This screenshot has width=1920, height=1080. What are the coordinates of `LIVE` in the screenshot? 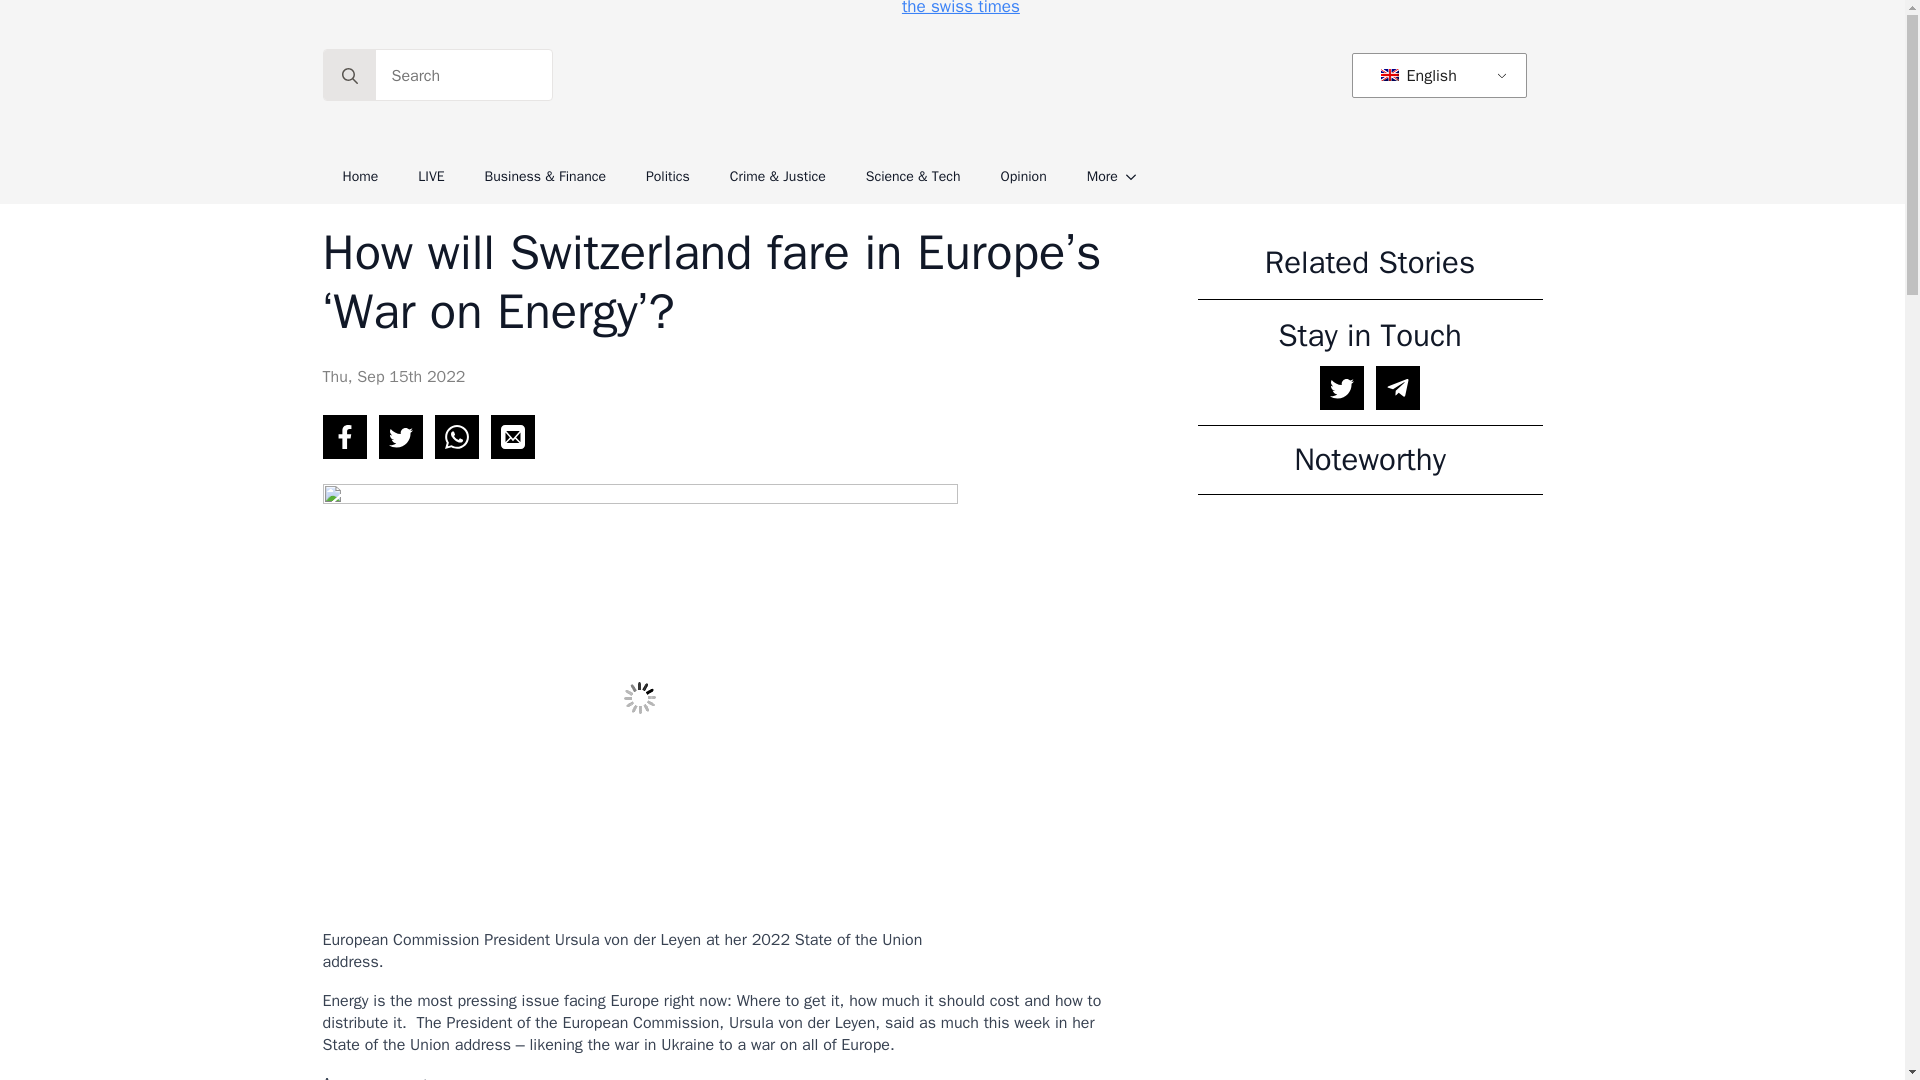 It's located at (430, 177).